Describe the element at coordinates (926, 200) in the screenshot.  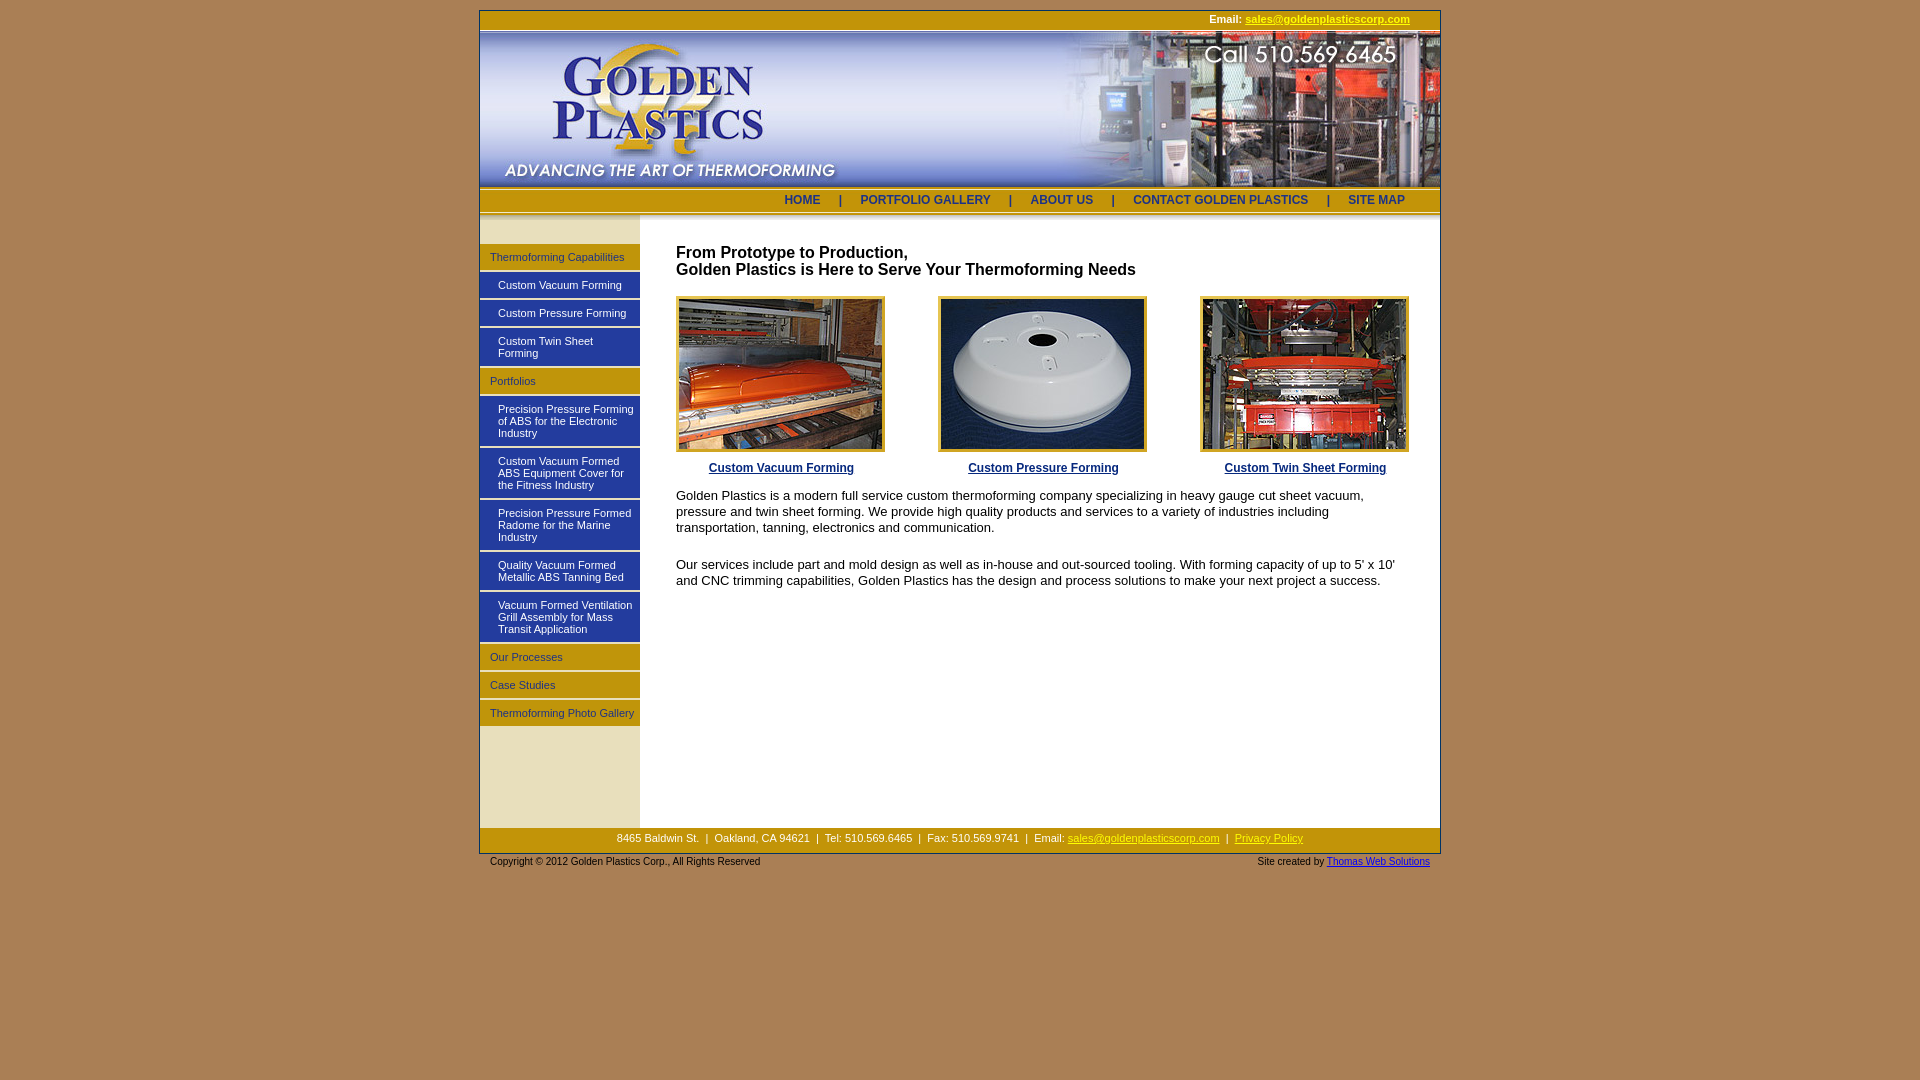
I see `PORTFOLIO GALLERY` at that location.